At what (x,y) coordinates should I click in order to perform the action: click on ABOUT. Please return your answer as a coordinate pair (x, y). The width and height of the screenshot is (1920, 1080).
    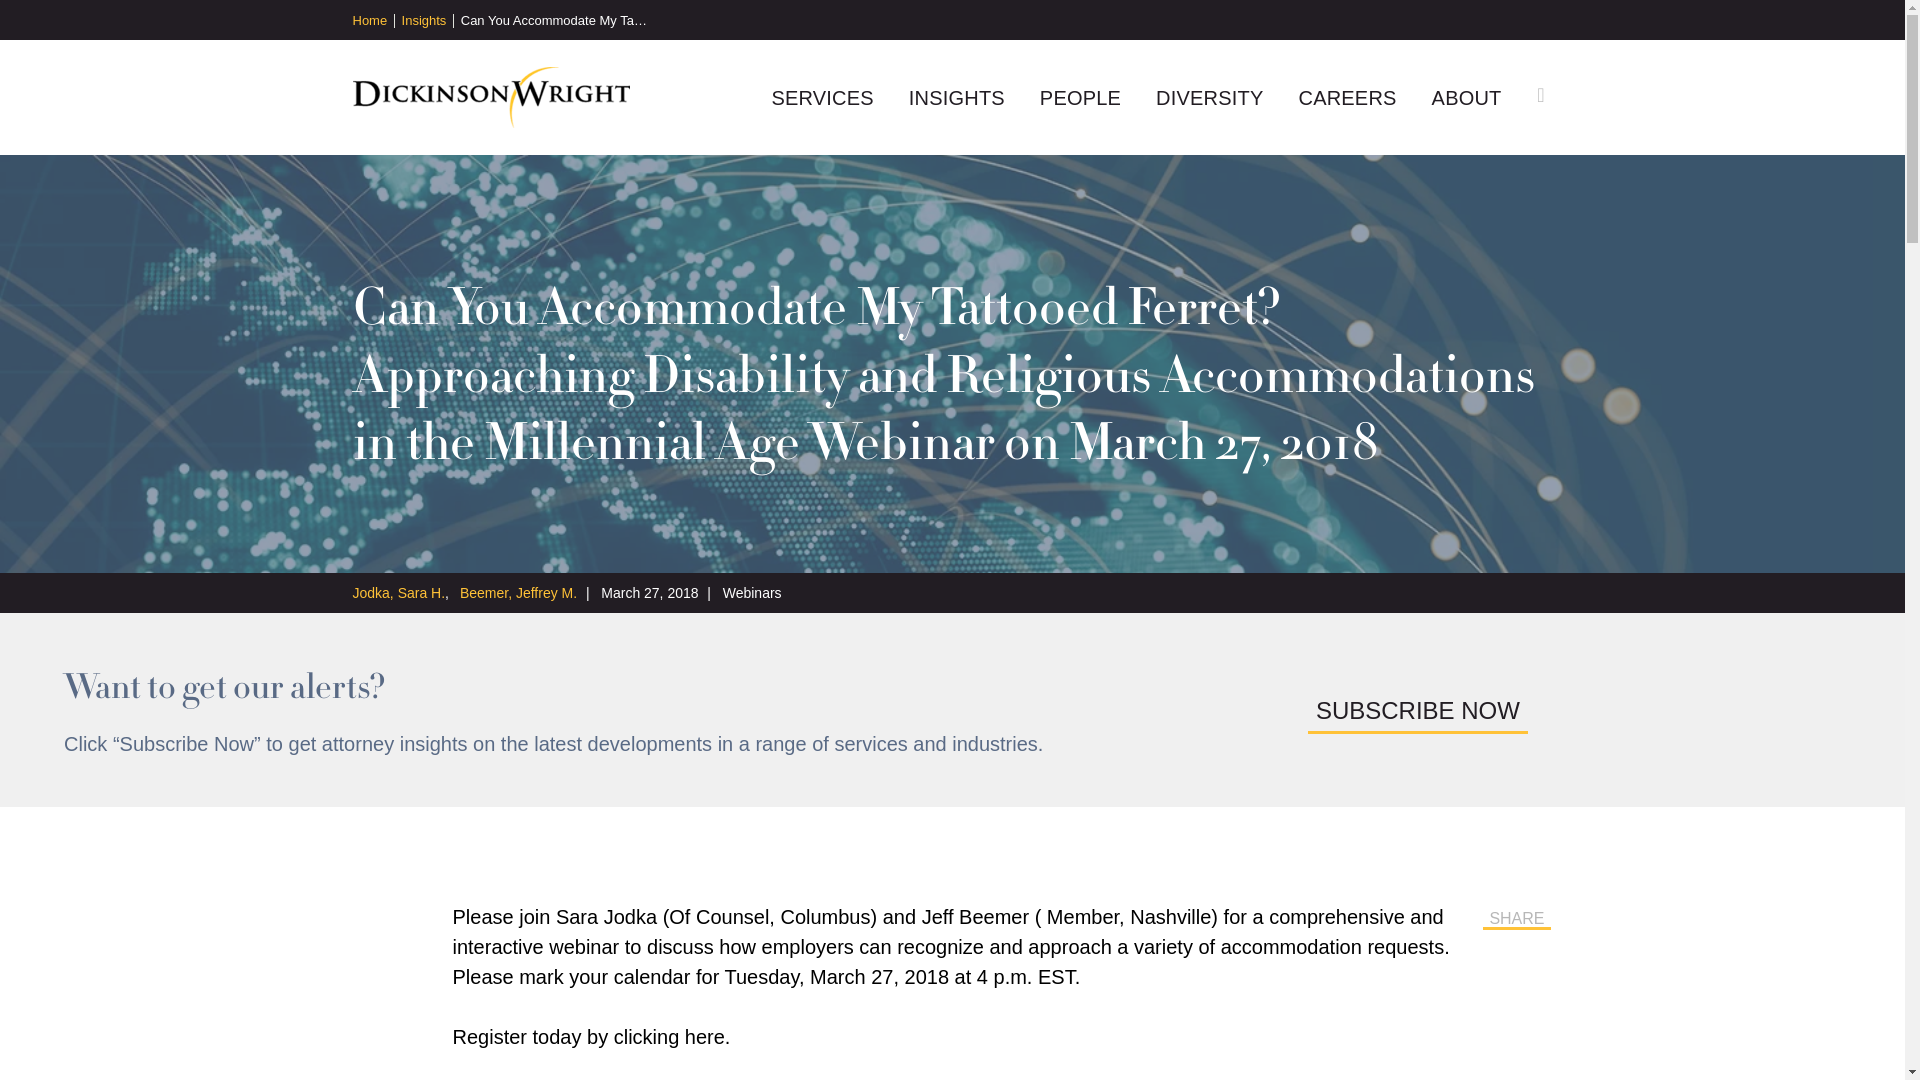
    Looking at the image, I should click on (1466, 97).